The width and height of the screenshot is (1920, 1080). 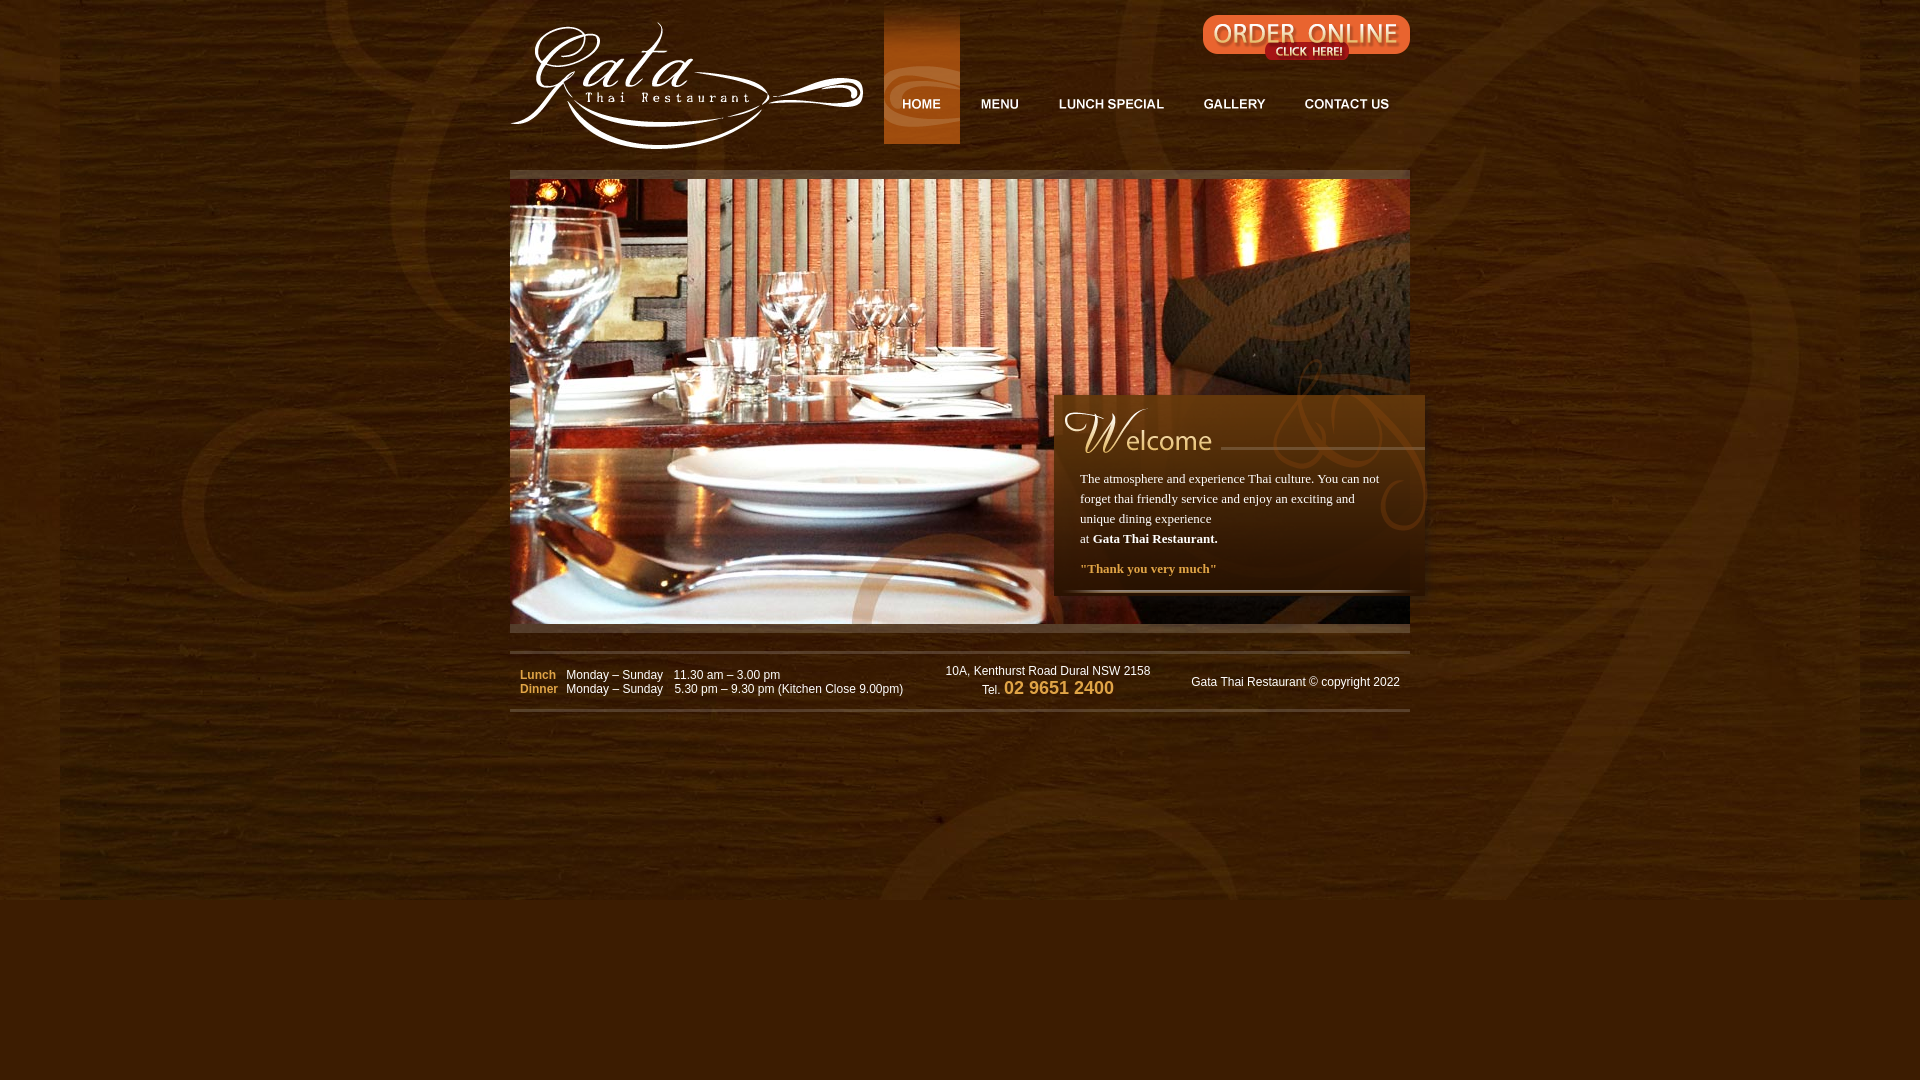 I want to click on Home, so click(x=922, y=72).